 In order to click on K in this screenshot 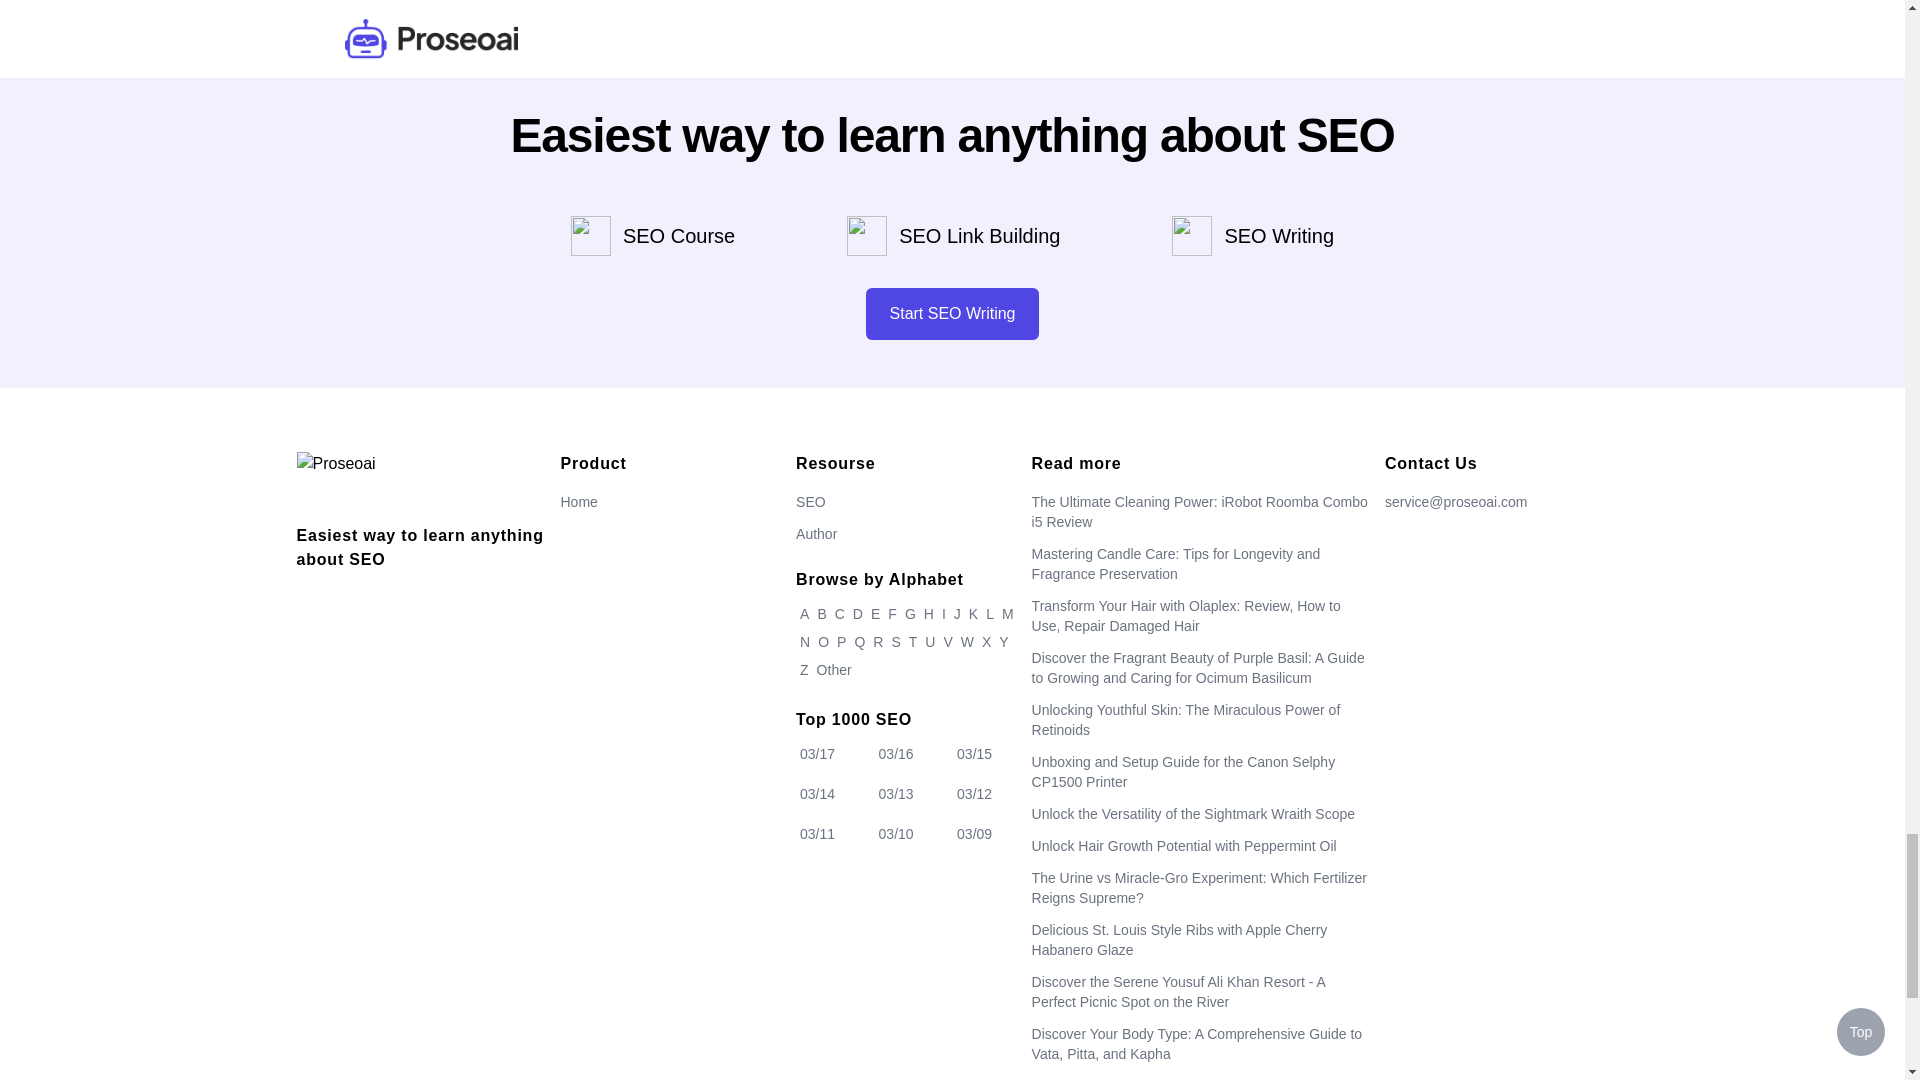, I will do `click(973, 614)`.